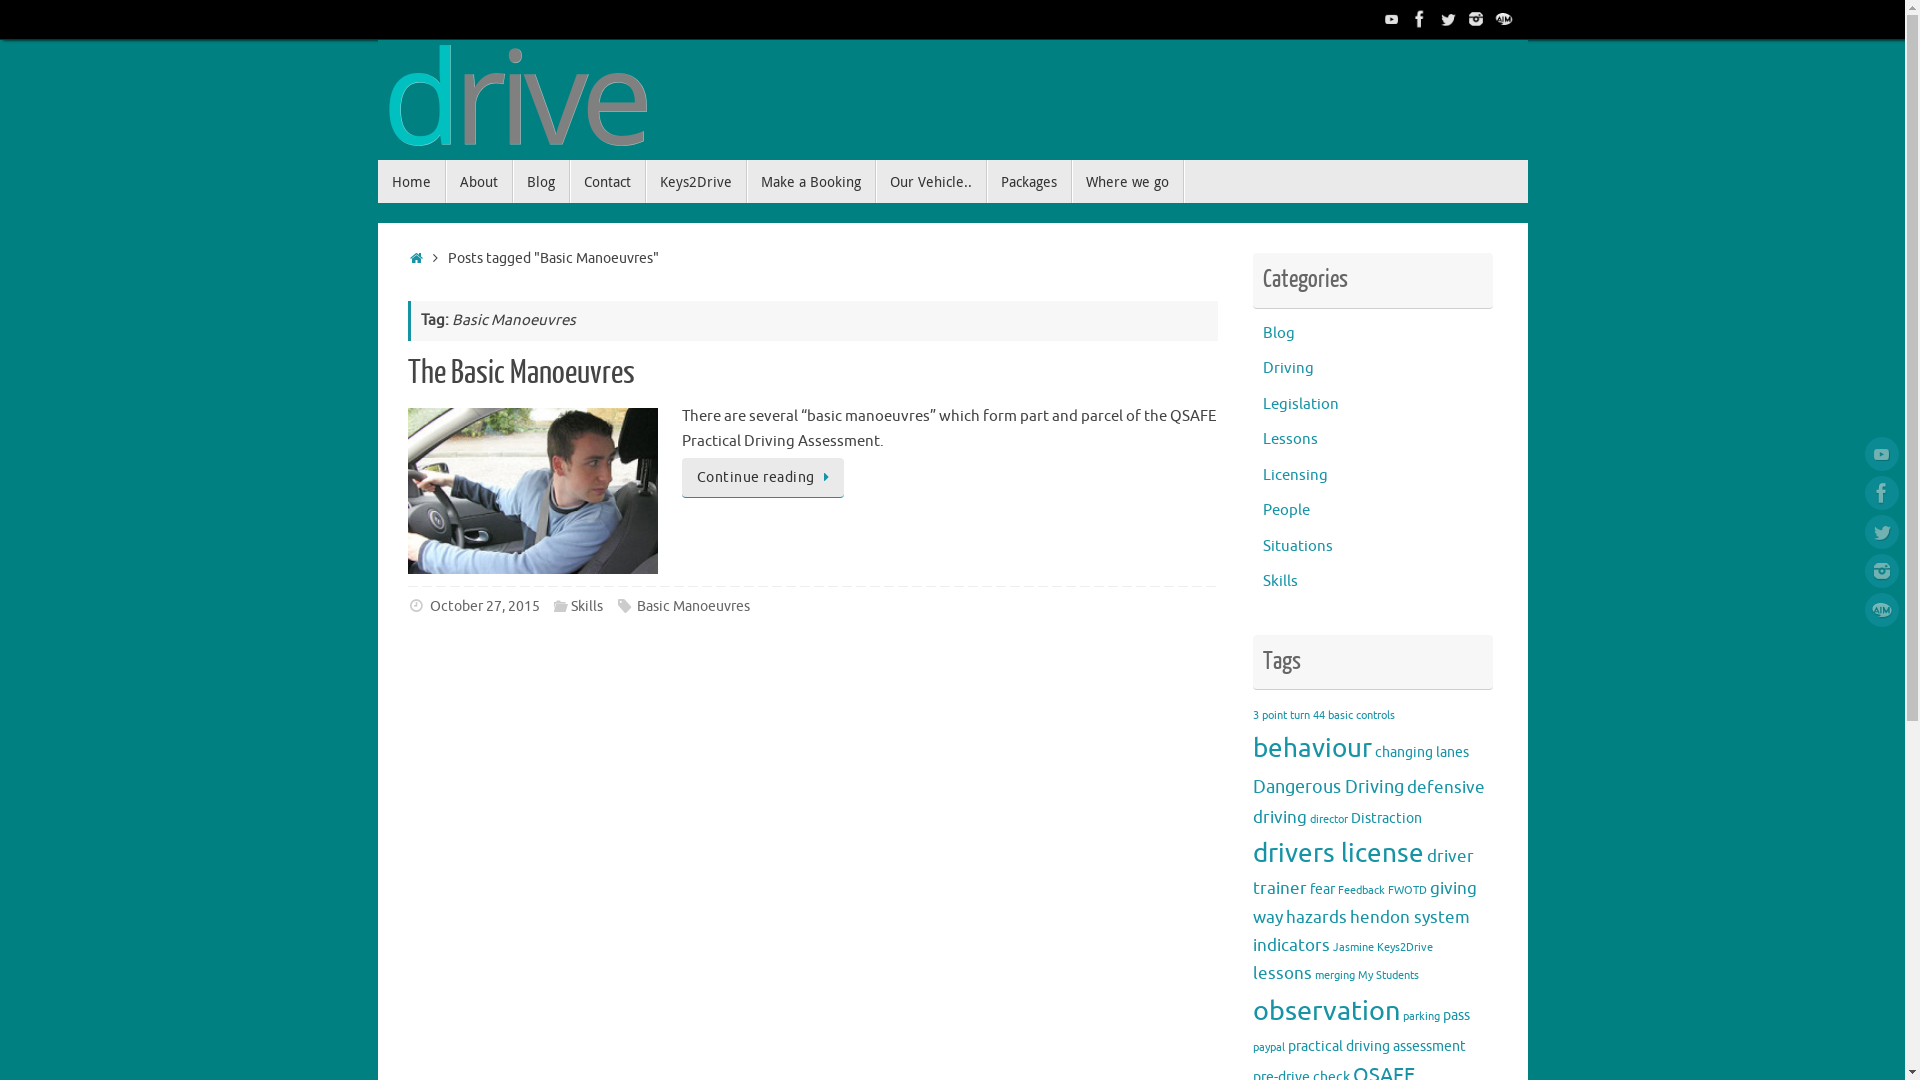 The width and height of the screenshot is (1920, 1080). I want to click on Blog, so click(540, 182).